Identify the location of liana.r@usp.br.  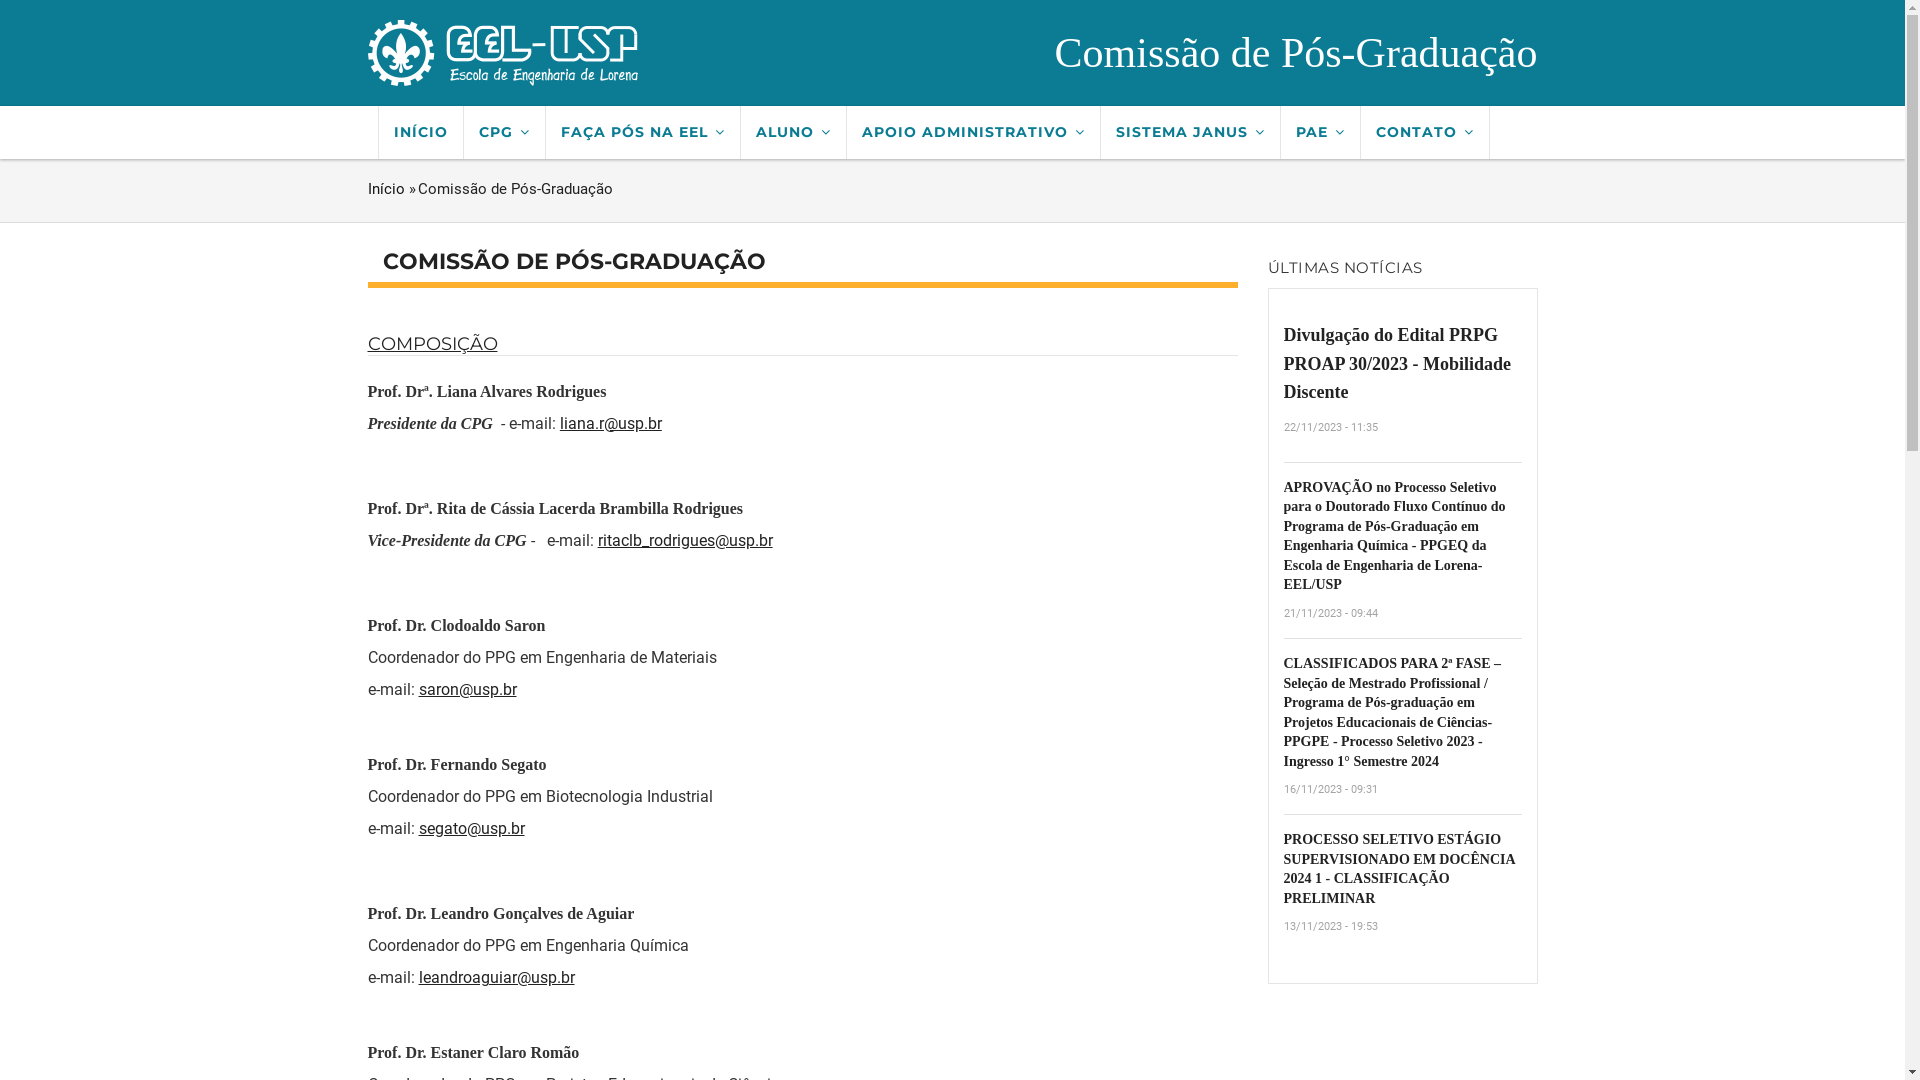
(611, 424).